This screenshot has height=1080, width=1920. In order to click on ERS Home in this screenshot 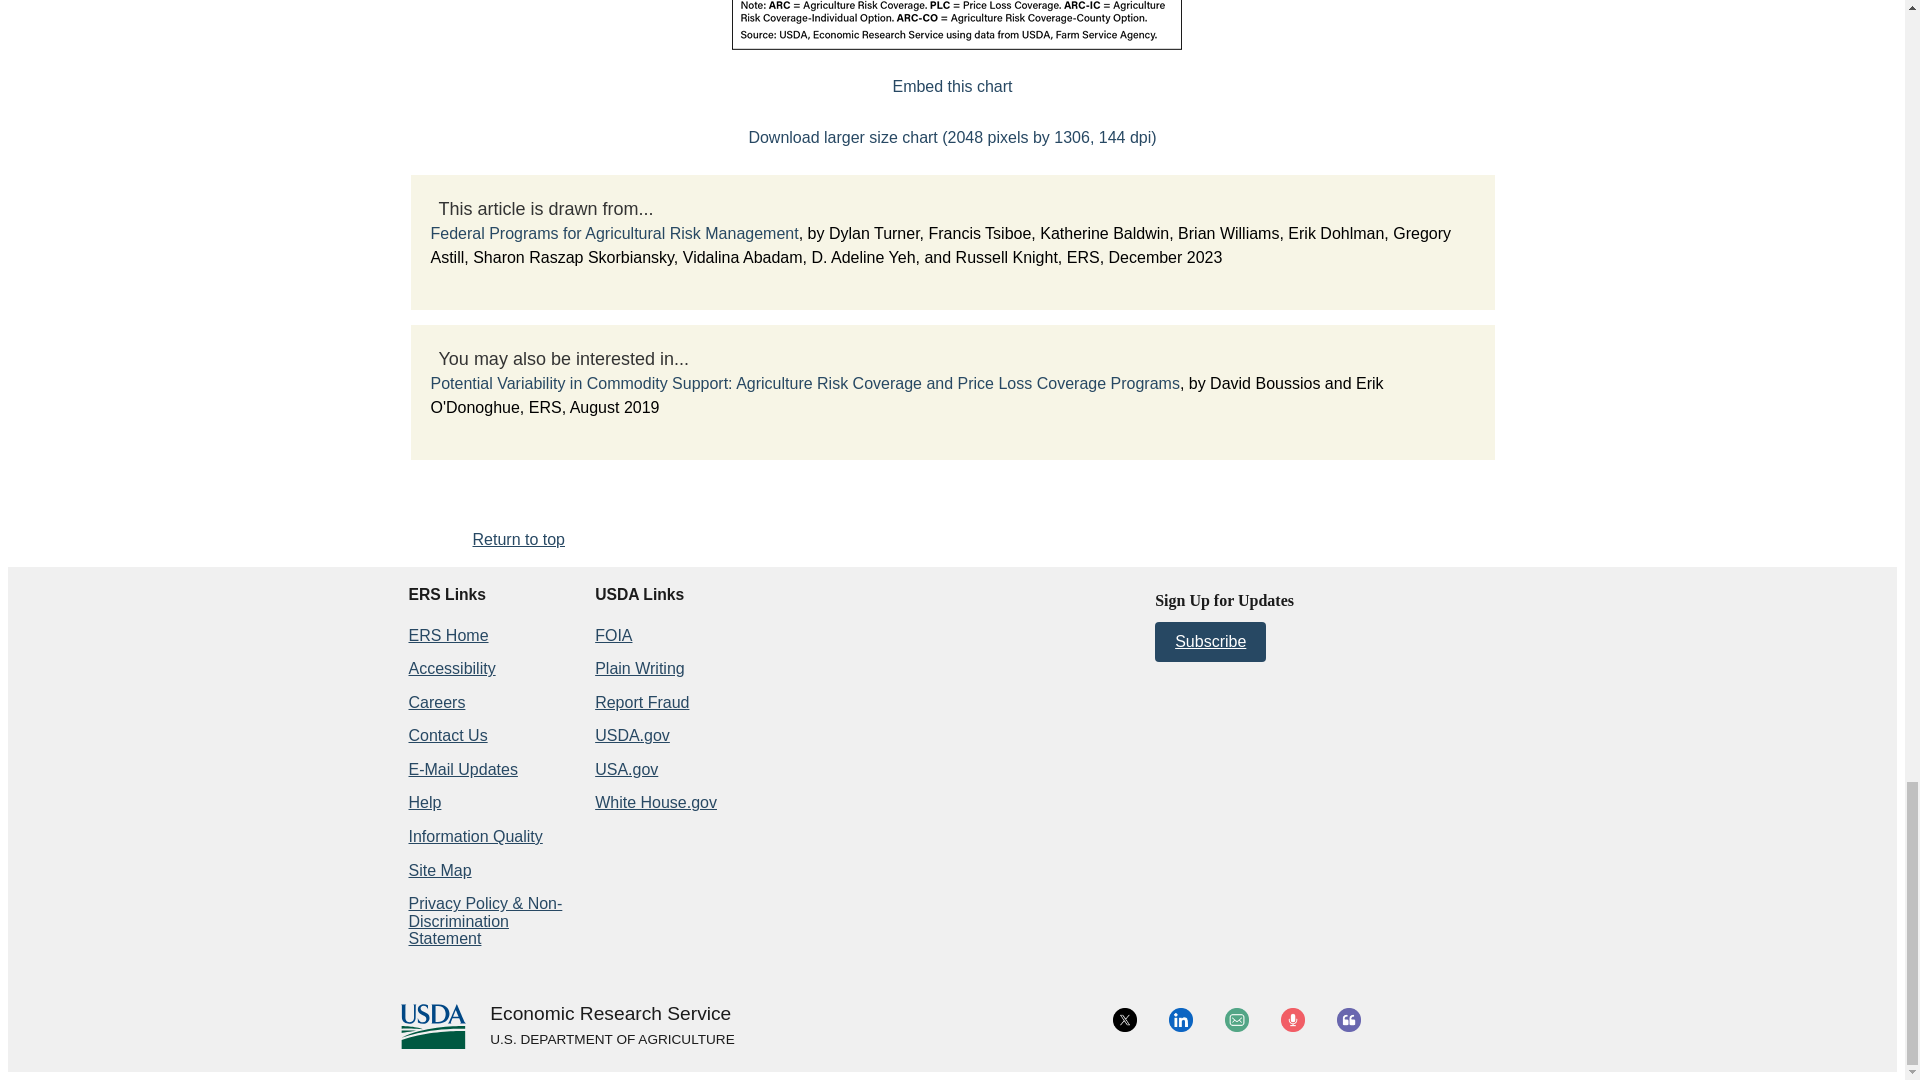, I will do `click(447, 635)`.